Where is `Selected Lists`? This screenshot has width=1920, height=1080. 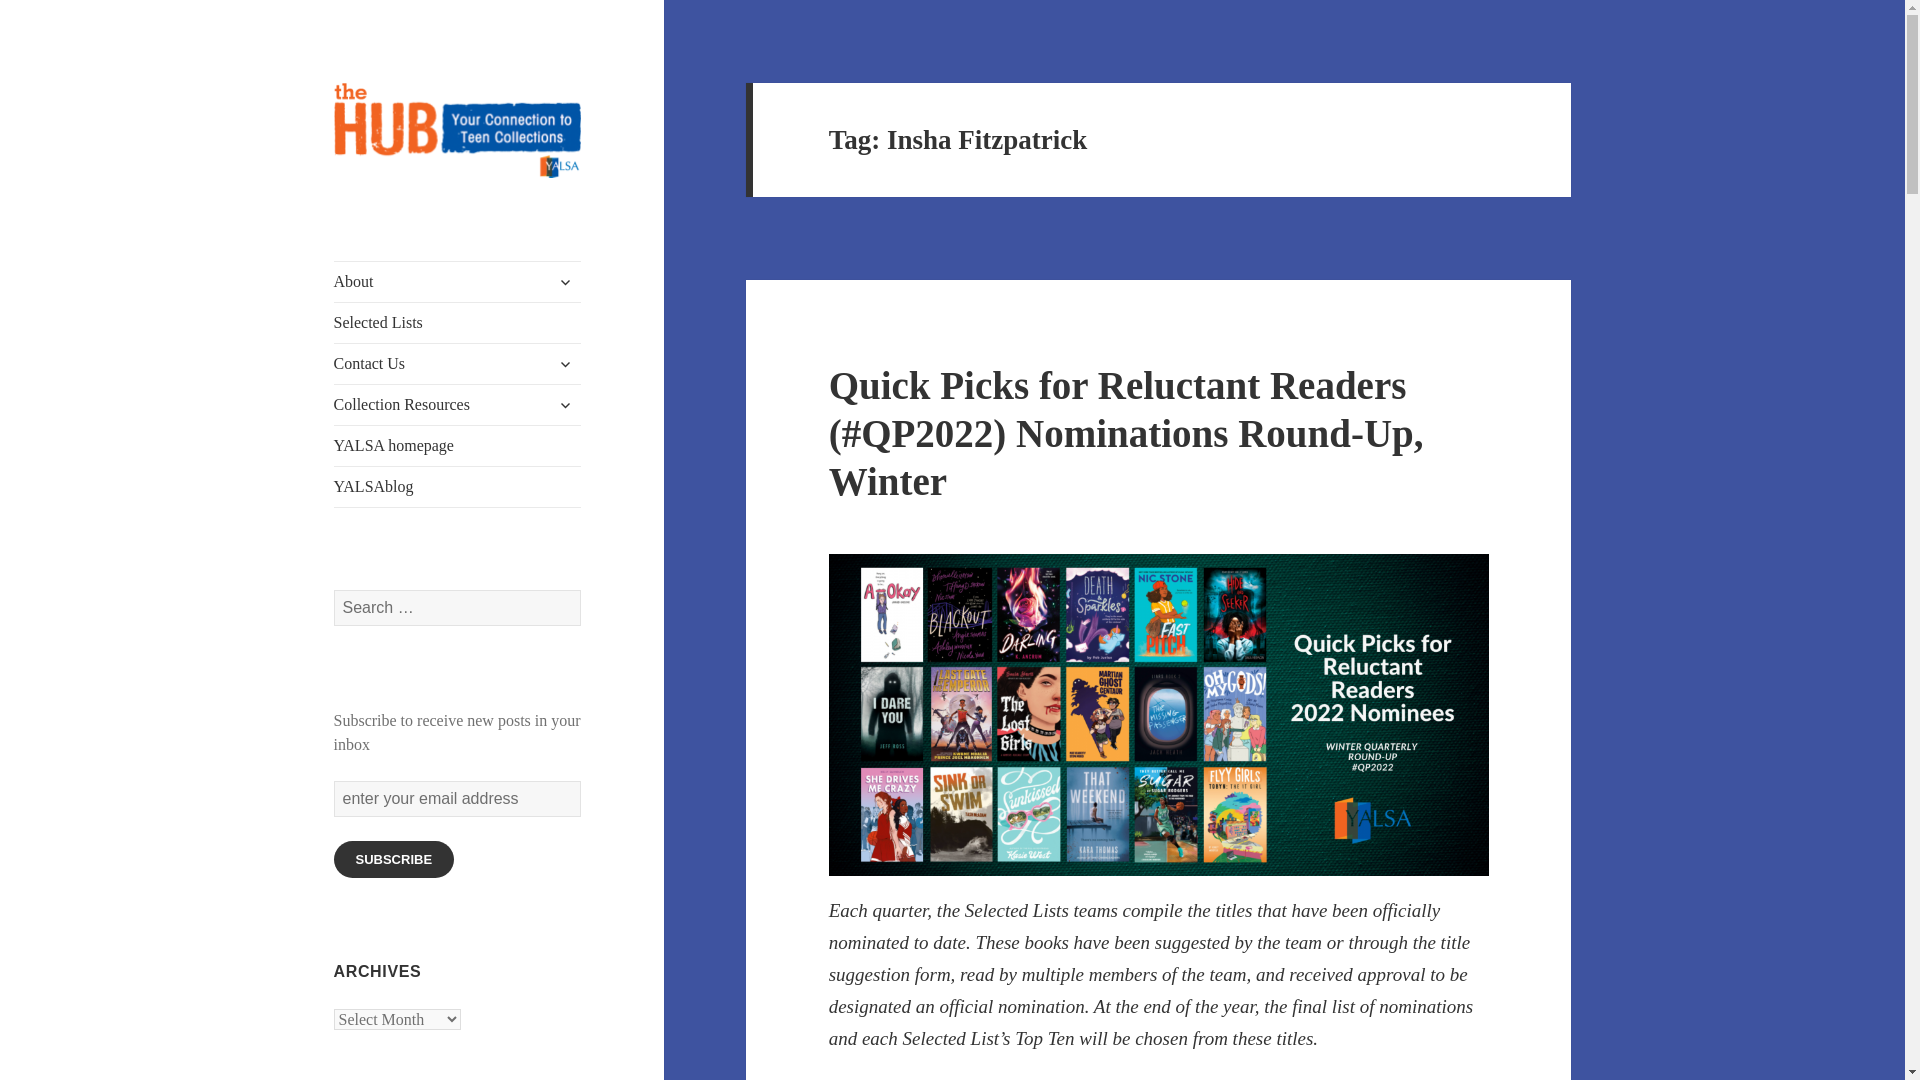
Selected Lists is located at coordinates (458, 323).